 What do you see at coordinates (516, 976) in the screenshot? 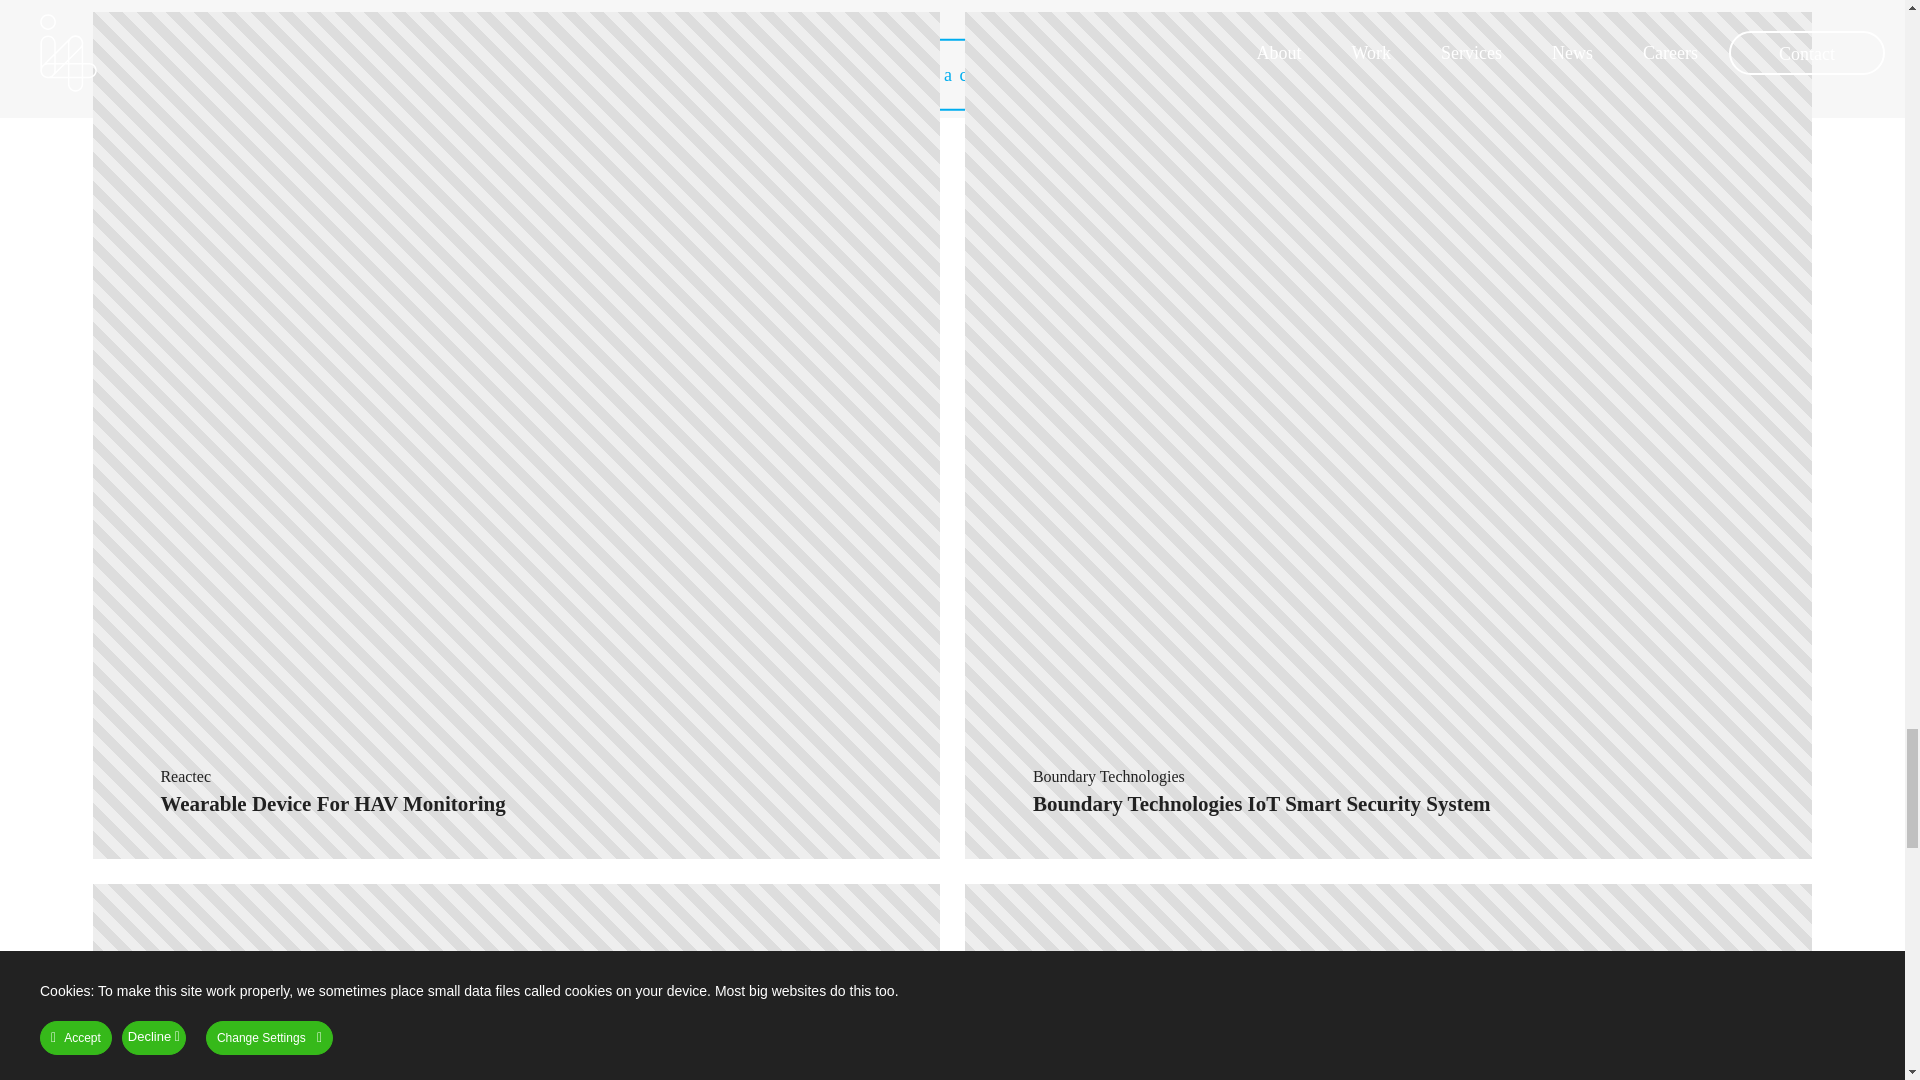
I see `Schedule a call today` at bounding box center [516, 976].